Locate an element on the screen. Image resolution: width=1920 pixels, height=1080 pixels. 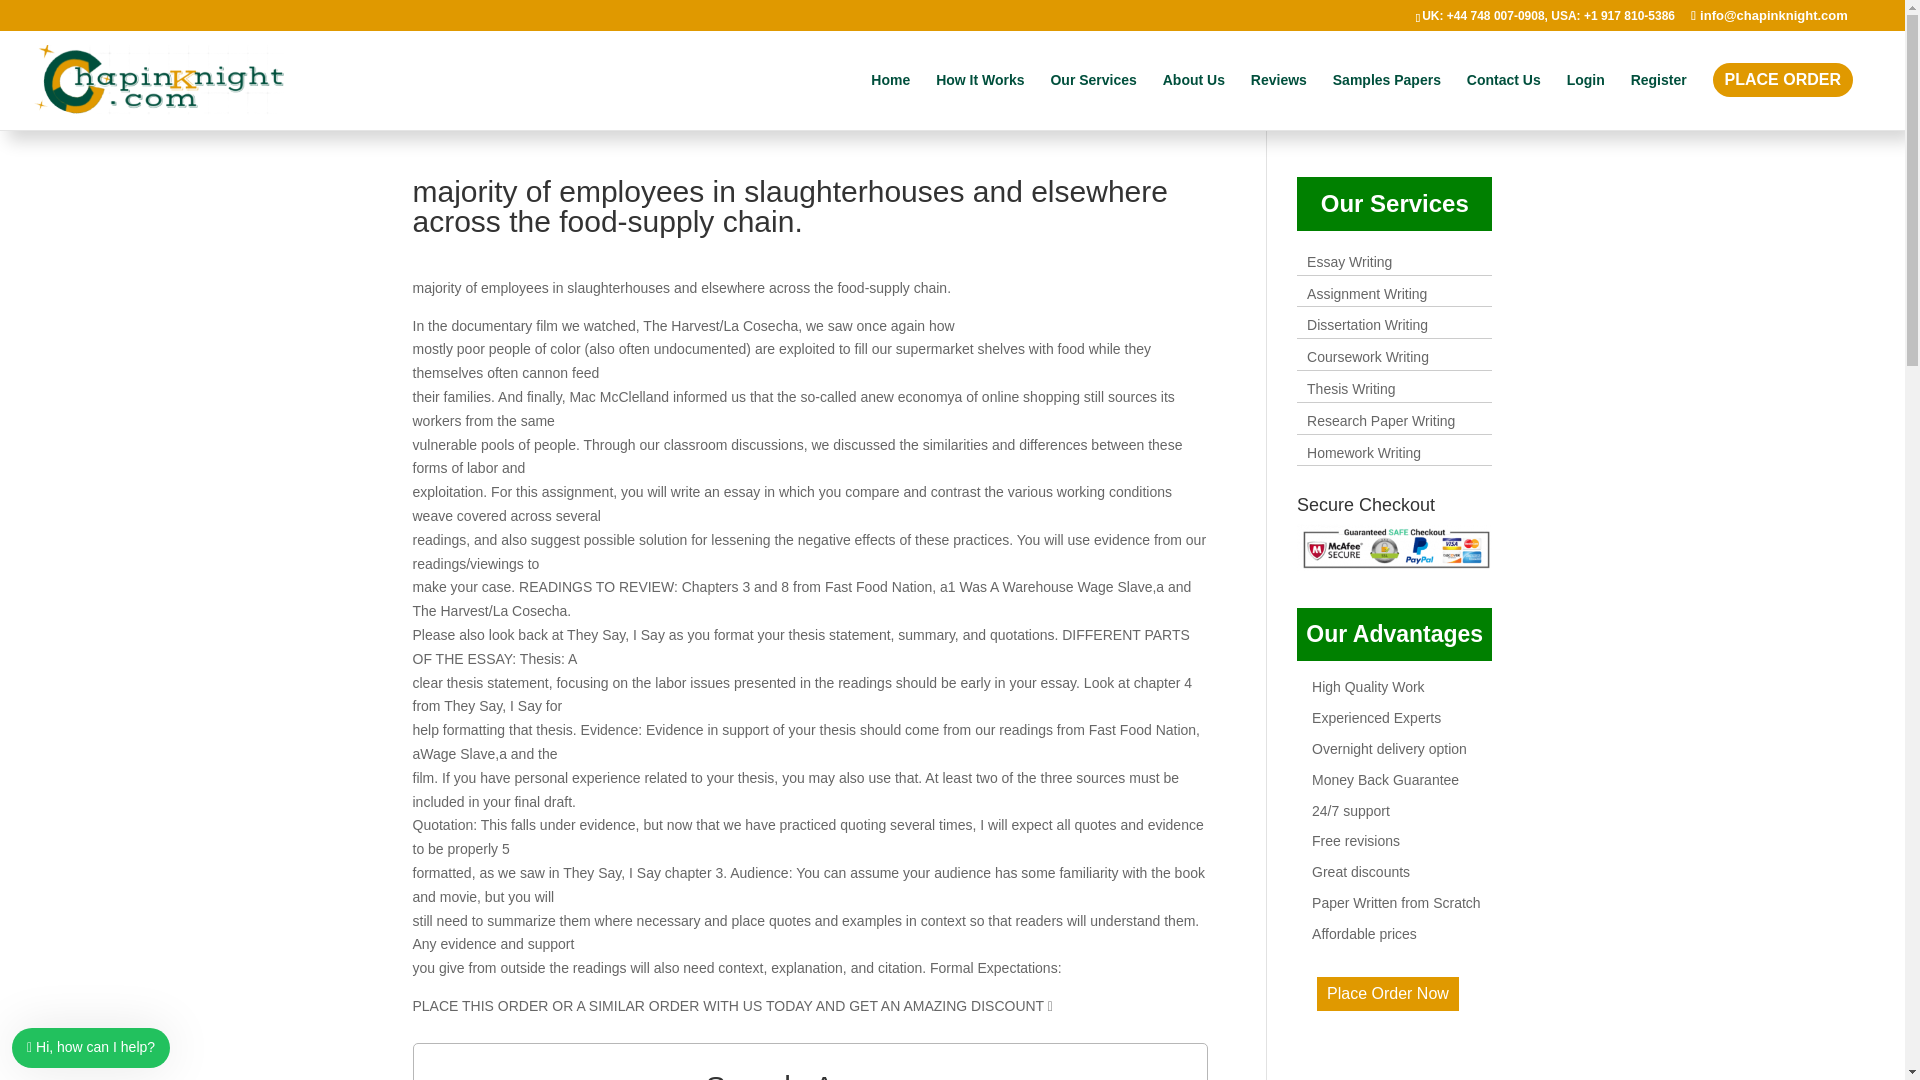
How It Works is located at coordinates (980, 96).